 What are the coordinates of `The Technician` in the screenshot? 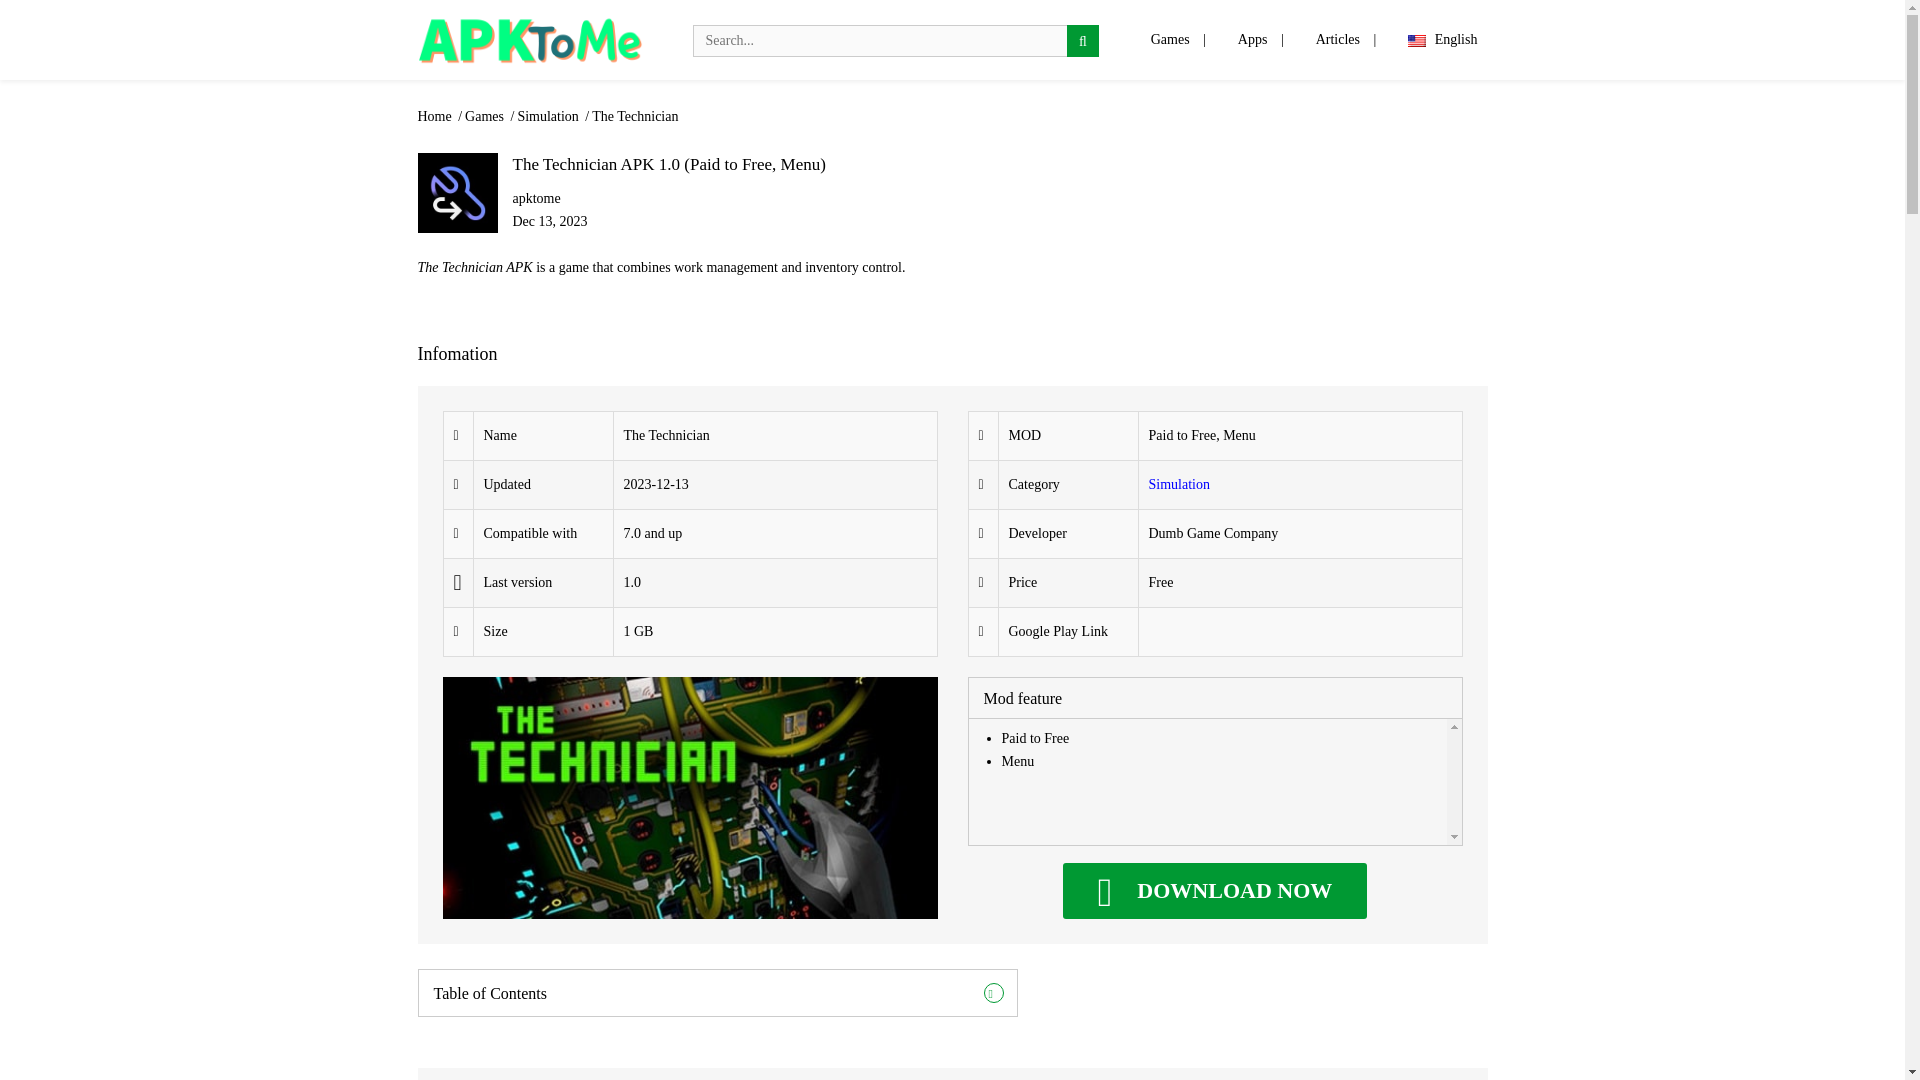 It's located at (1215, 890).